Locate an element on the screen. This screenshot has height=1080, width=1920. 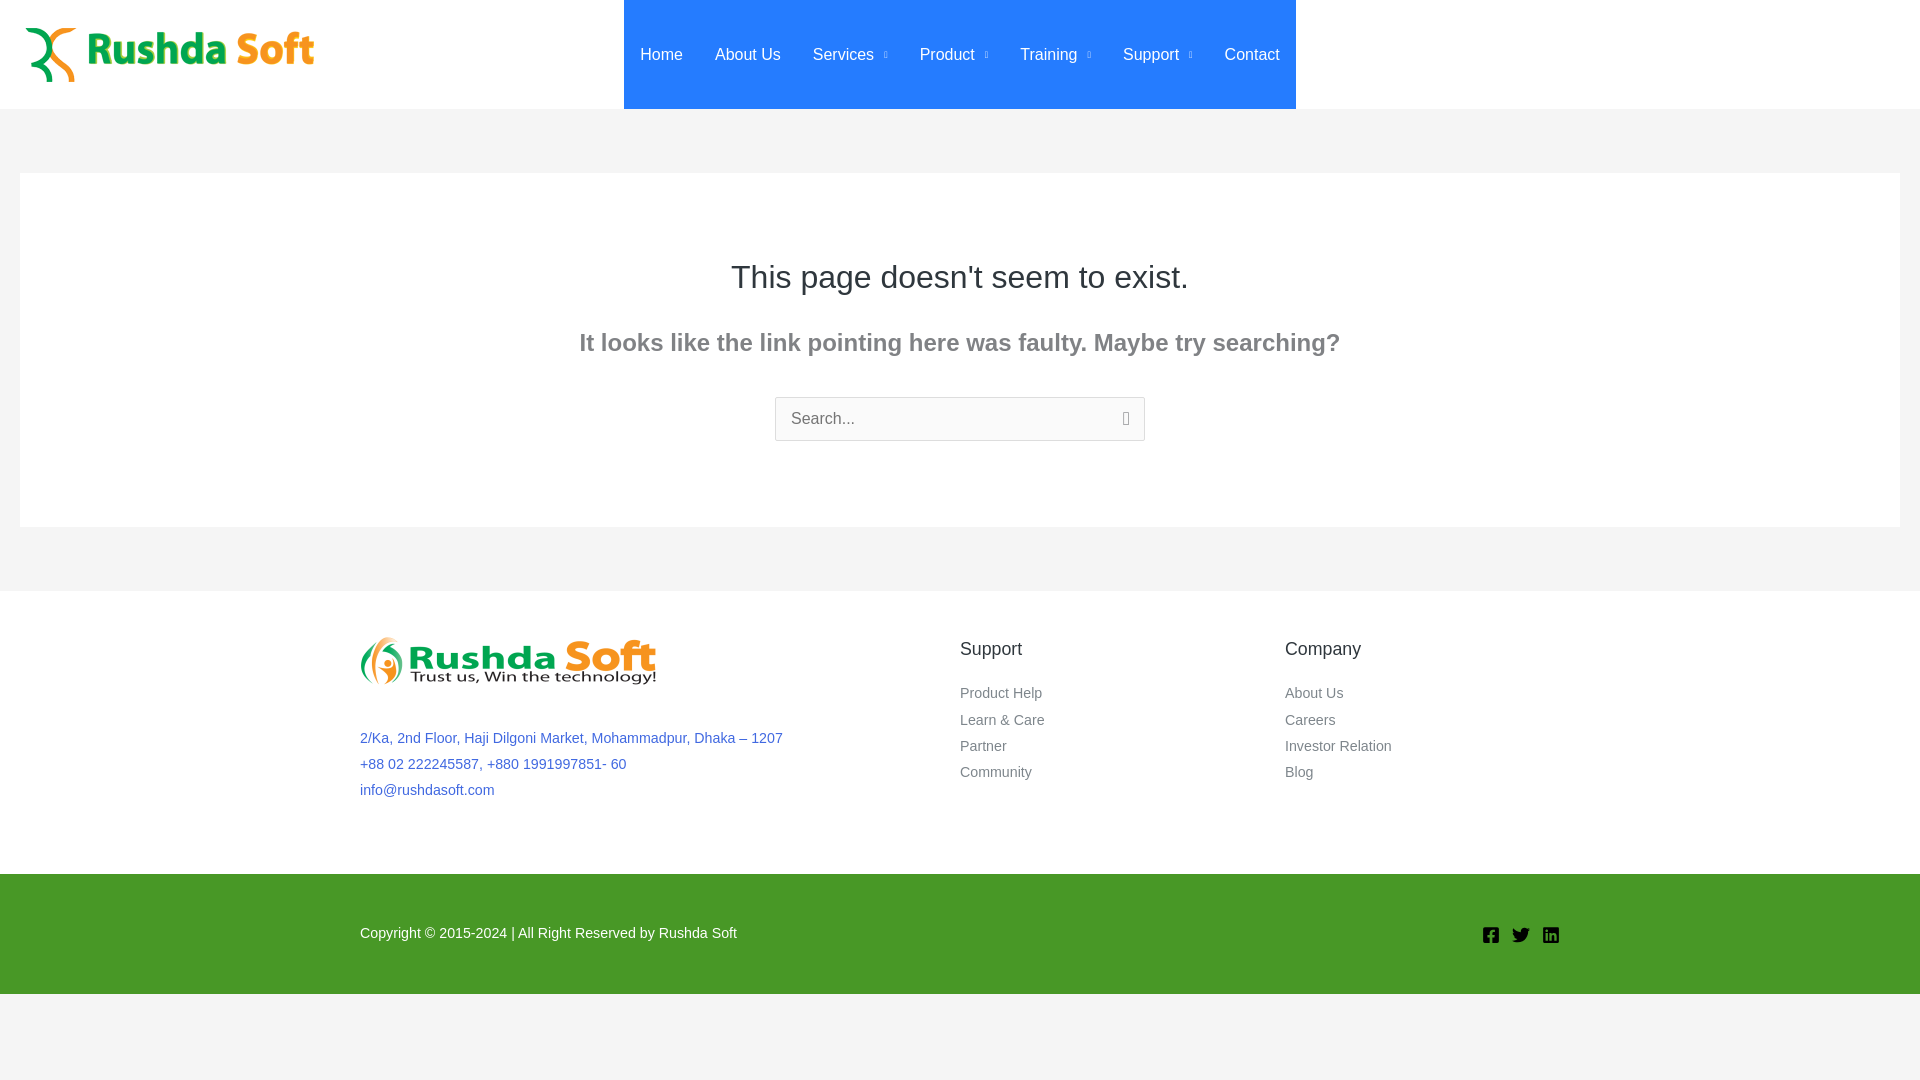
Training is located at coordinates (1056, 54).